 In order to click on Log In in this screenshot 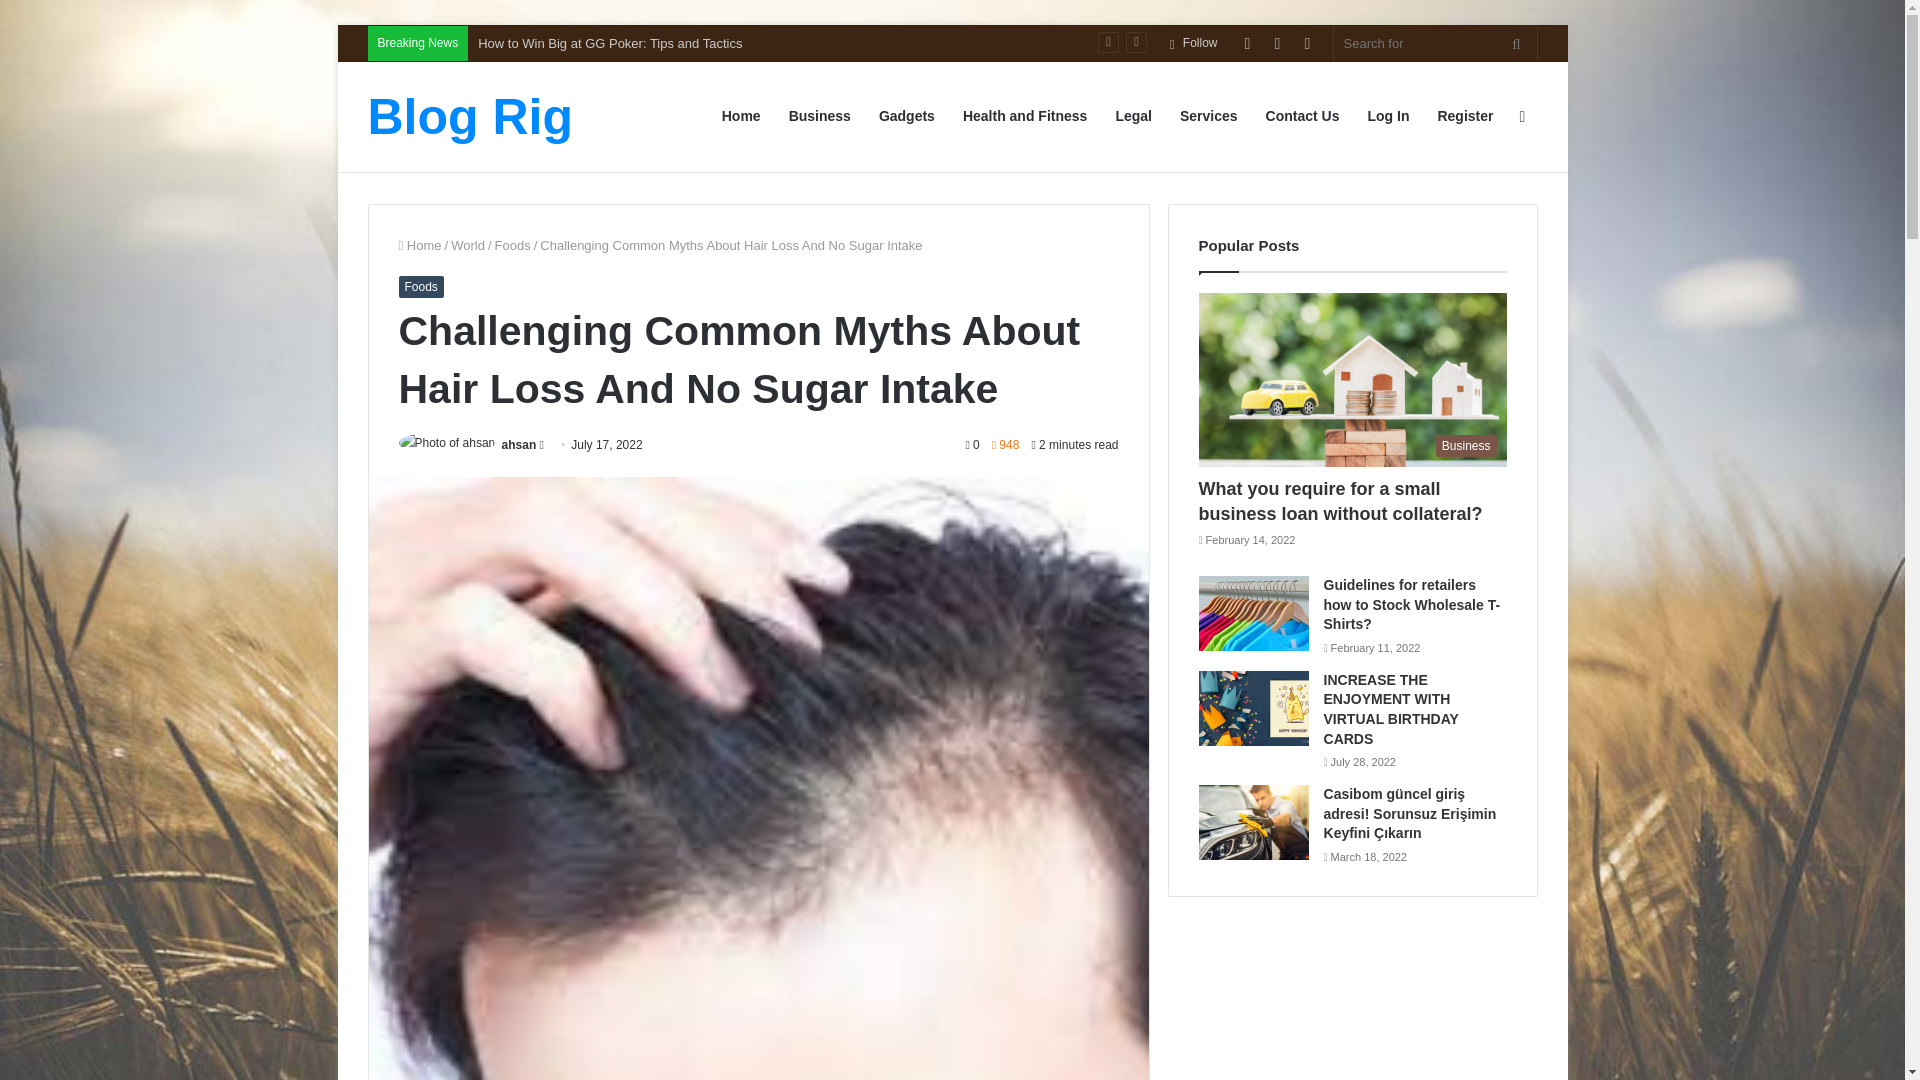, I will do `click(1246, 42)`.